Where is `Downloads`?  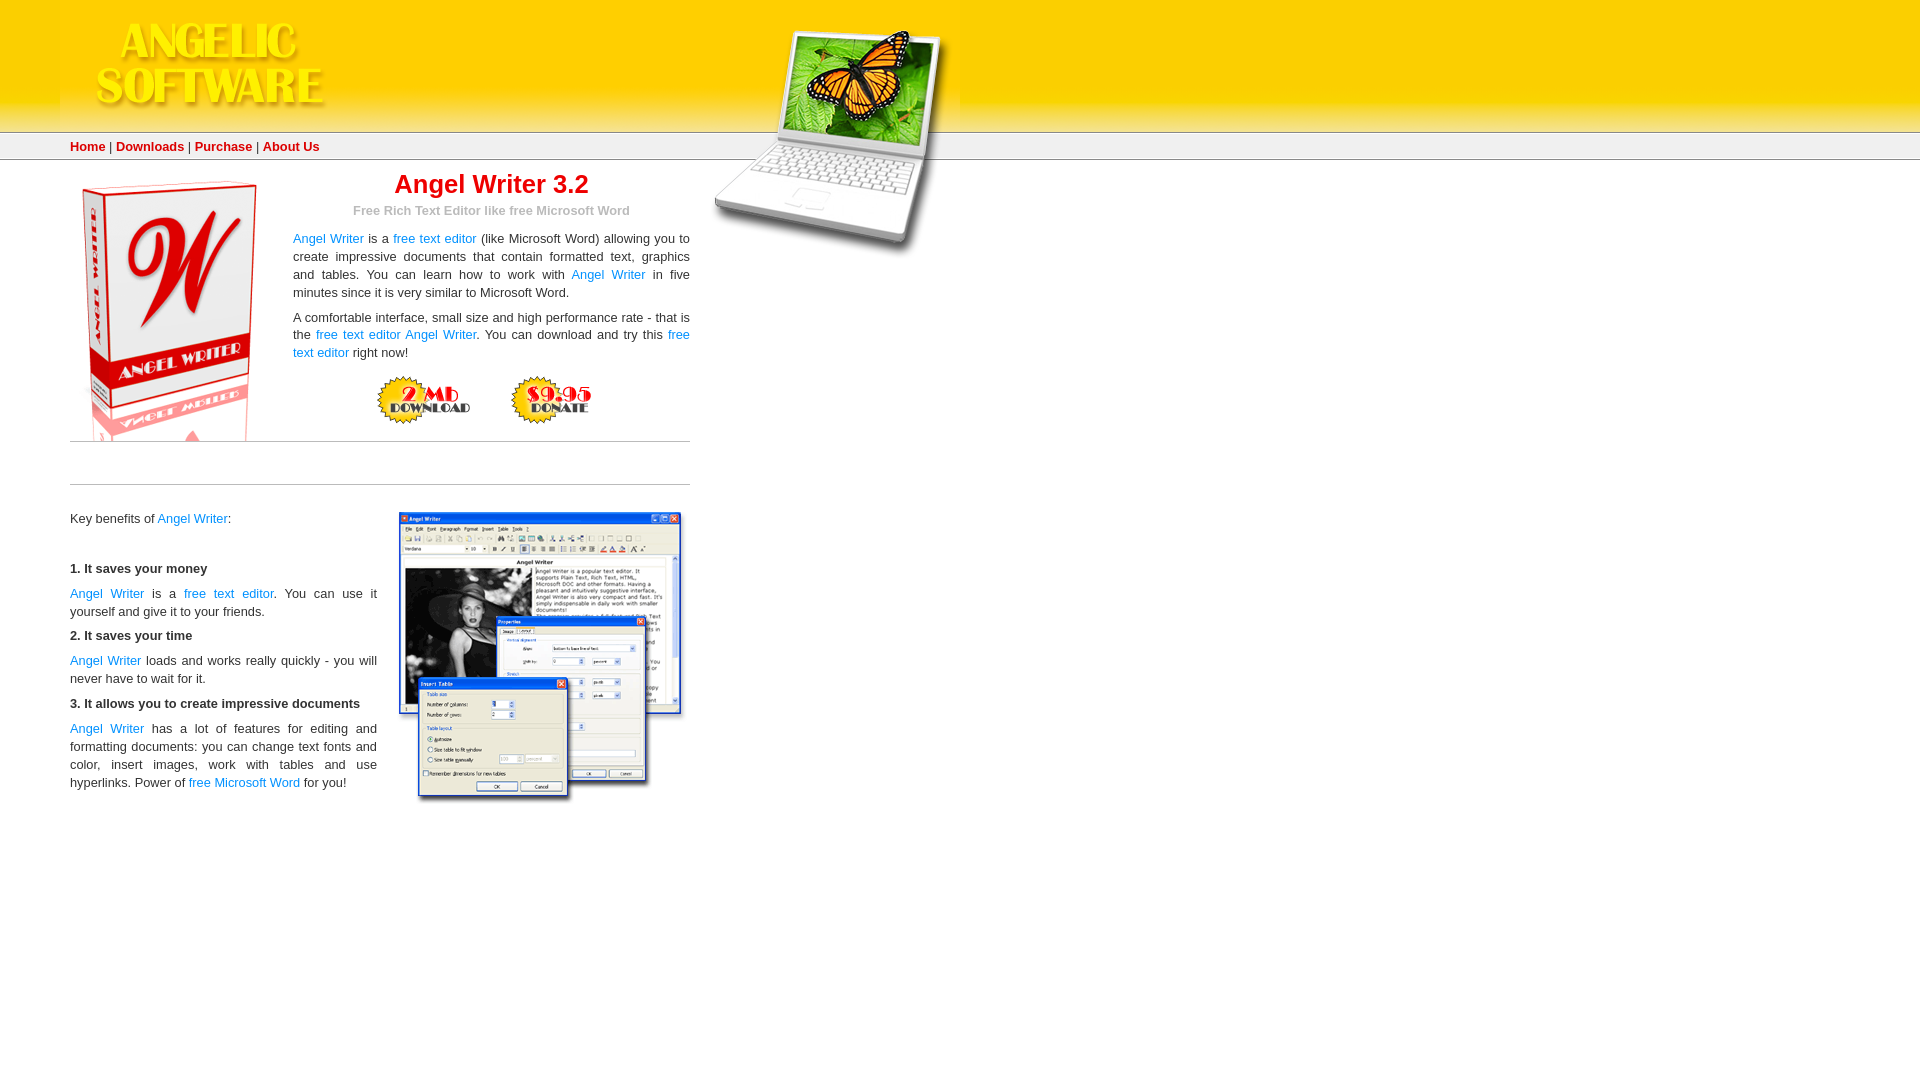
Downloads is located at coordinates (150, 146).